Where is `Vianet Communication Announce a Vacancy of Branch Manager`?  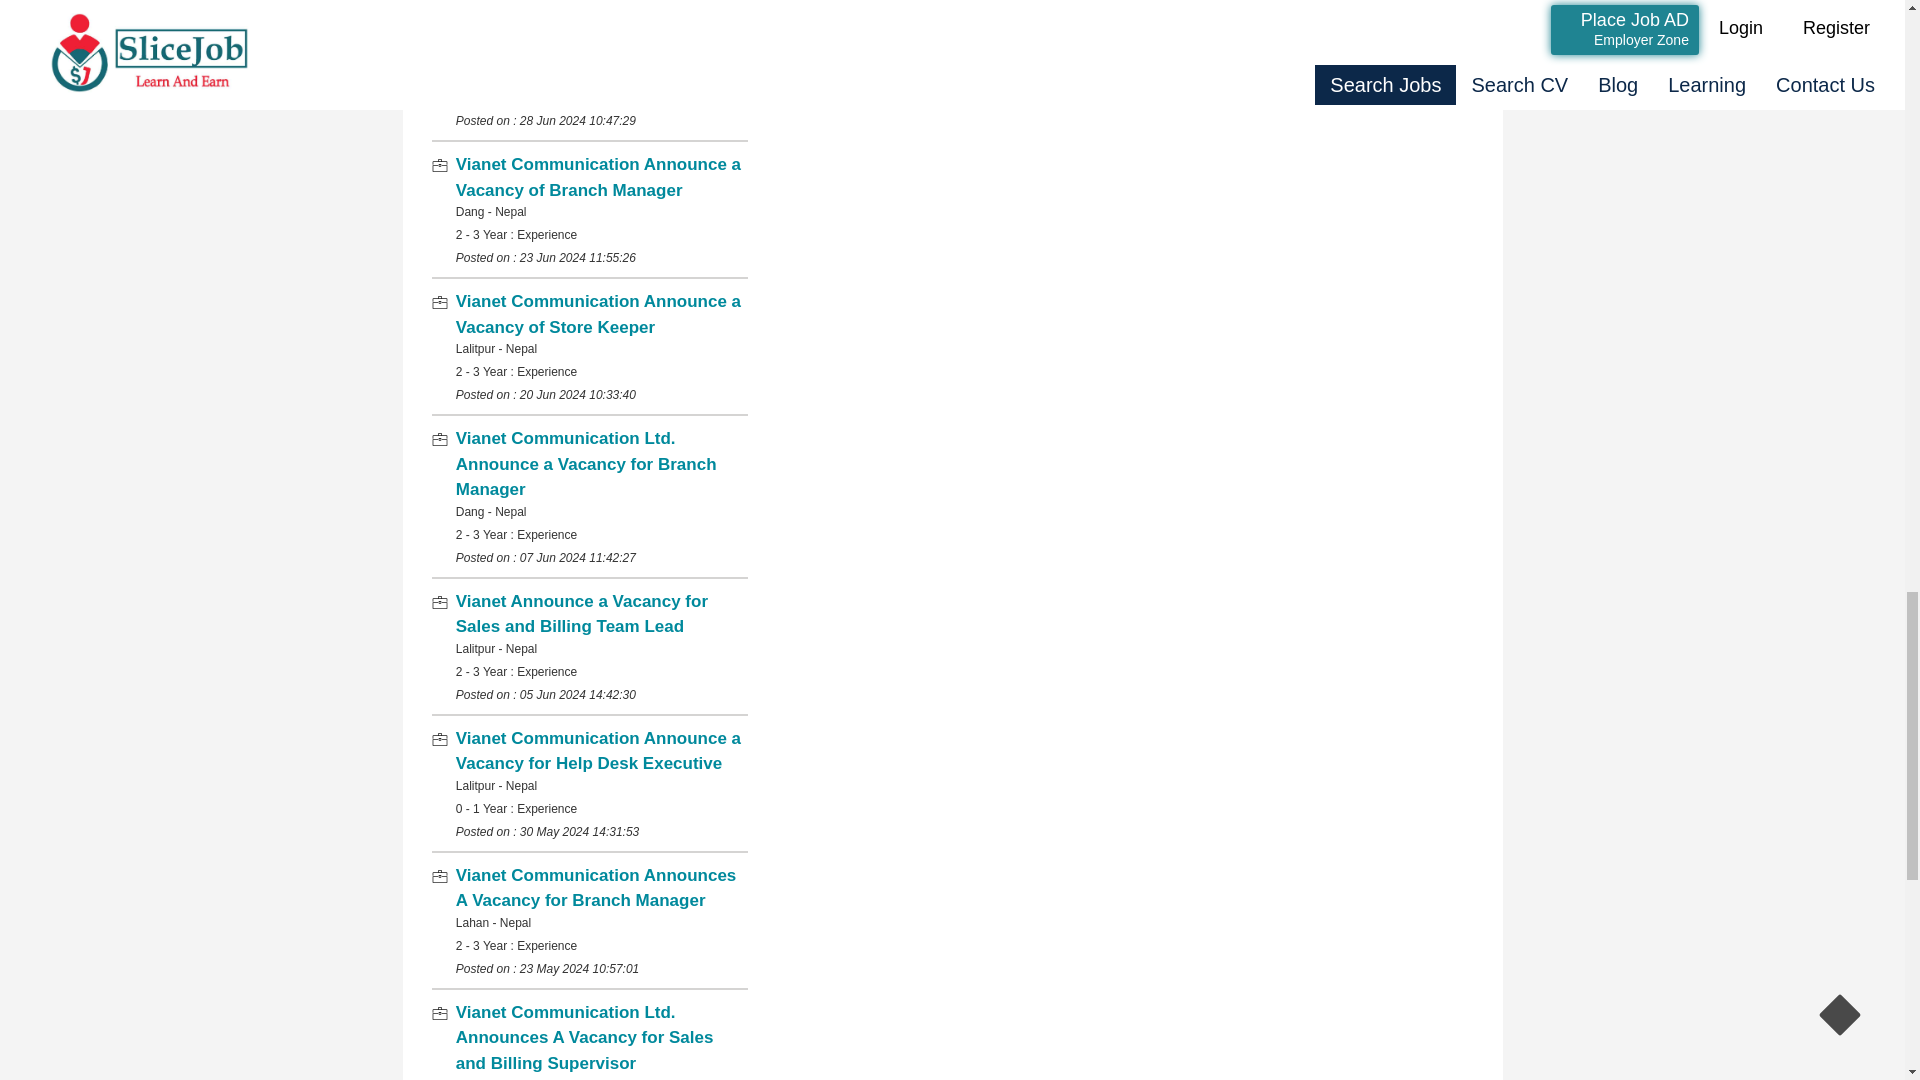
Vianet Communication Announce a Vacancy of Branch Manager is located at coordinates (598, 177).